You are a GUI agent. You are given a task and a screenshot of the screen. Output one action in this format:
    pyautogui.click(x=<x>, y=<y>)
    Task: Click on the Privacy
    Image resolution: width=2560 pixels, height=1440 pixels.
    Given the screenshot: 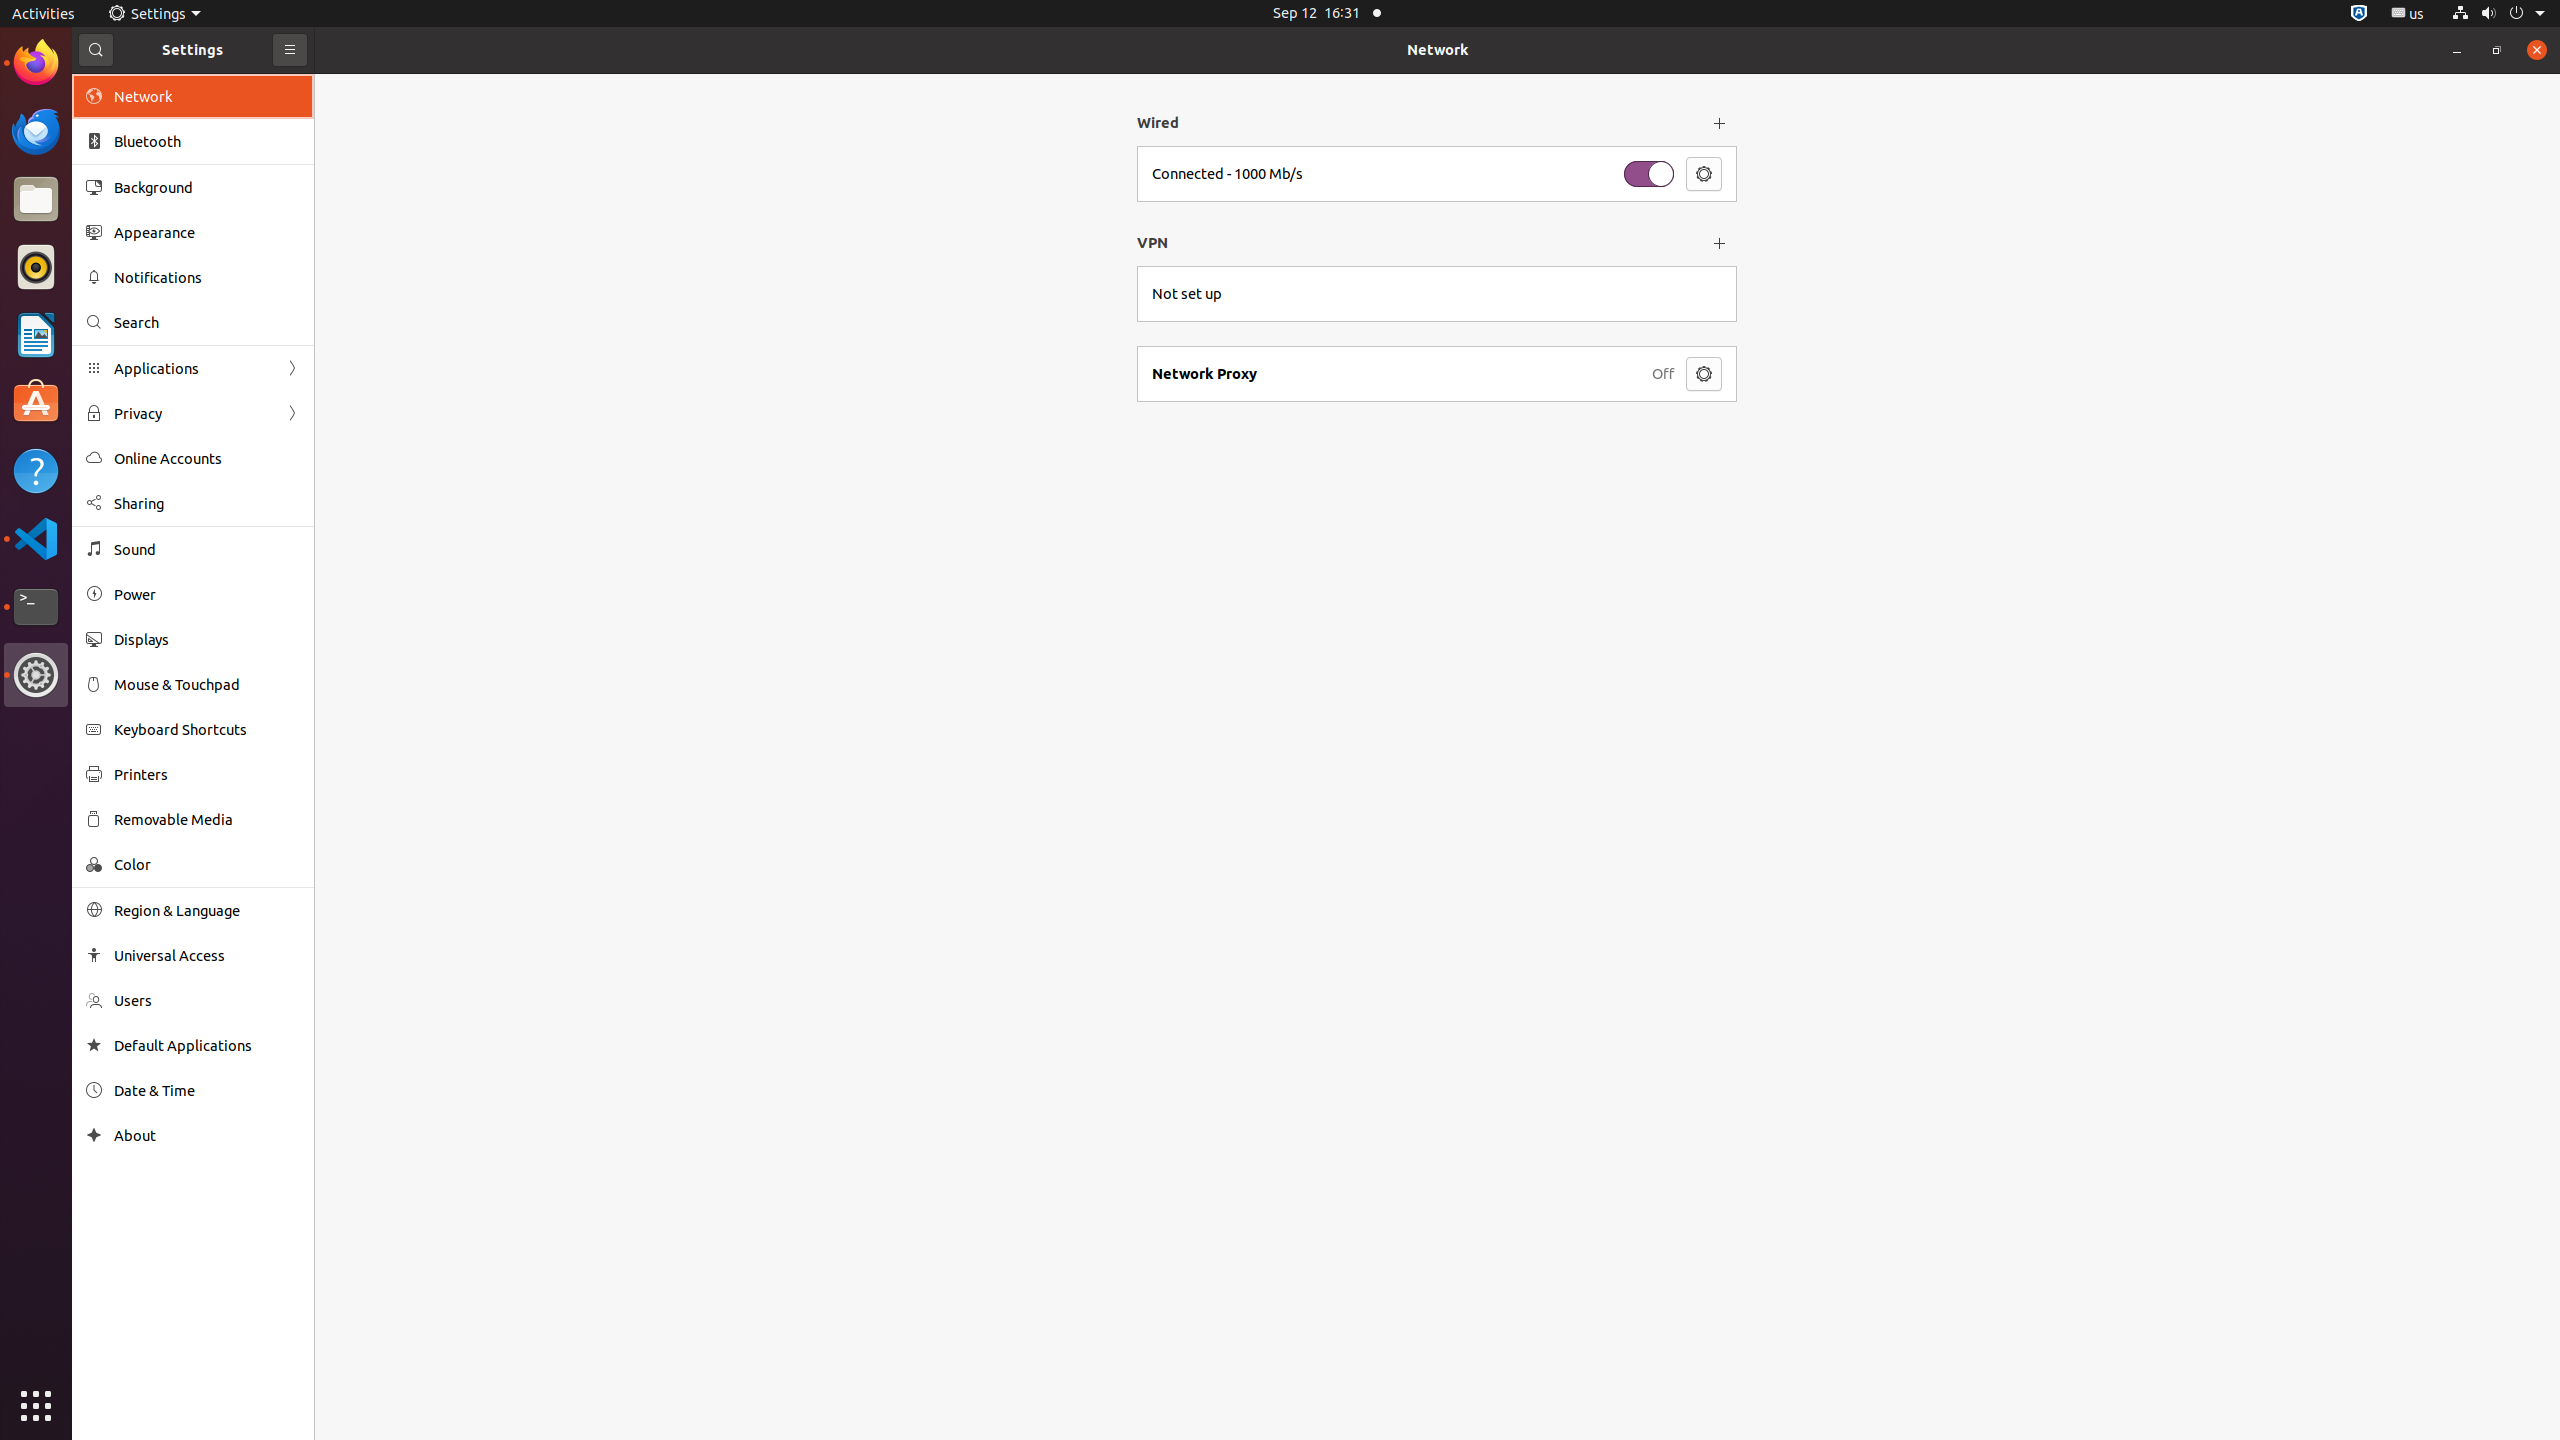 What is the action you would take?
    pyautogui.click(x=193, y=414)
    